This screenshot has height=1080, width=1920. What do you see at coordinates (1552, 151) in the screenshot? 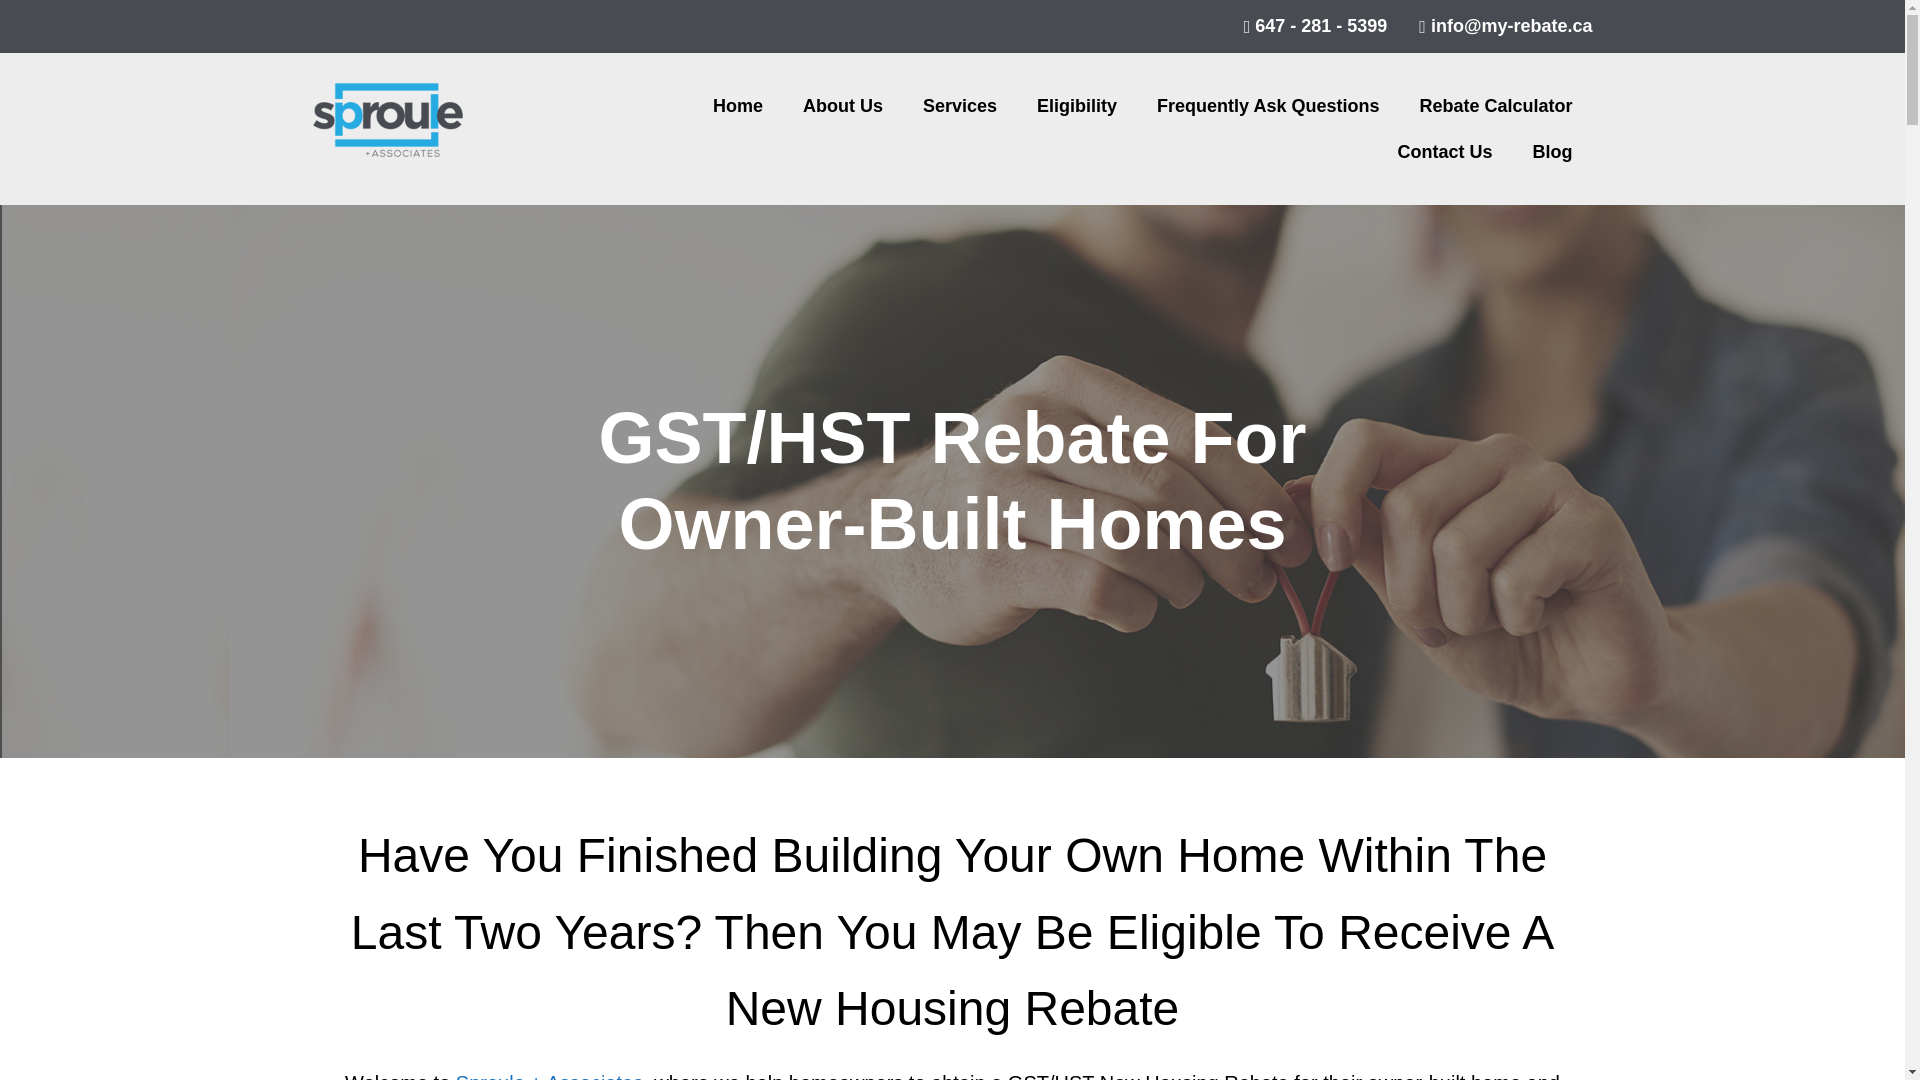
I see `Blog` at bounding box center [1552, 151].